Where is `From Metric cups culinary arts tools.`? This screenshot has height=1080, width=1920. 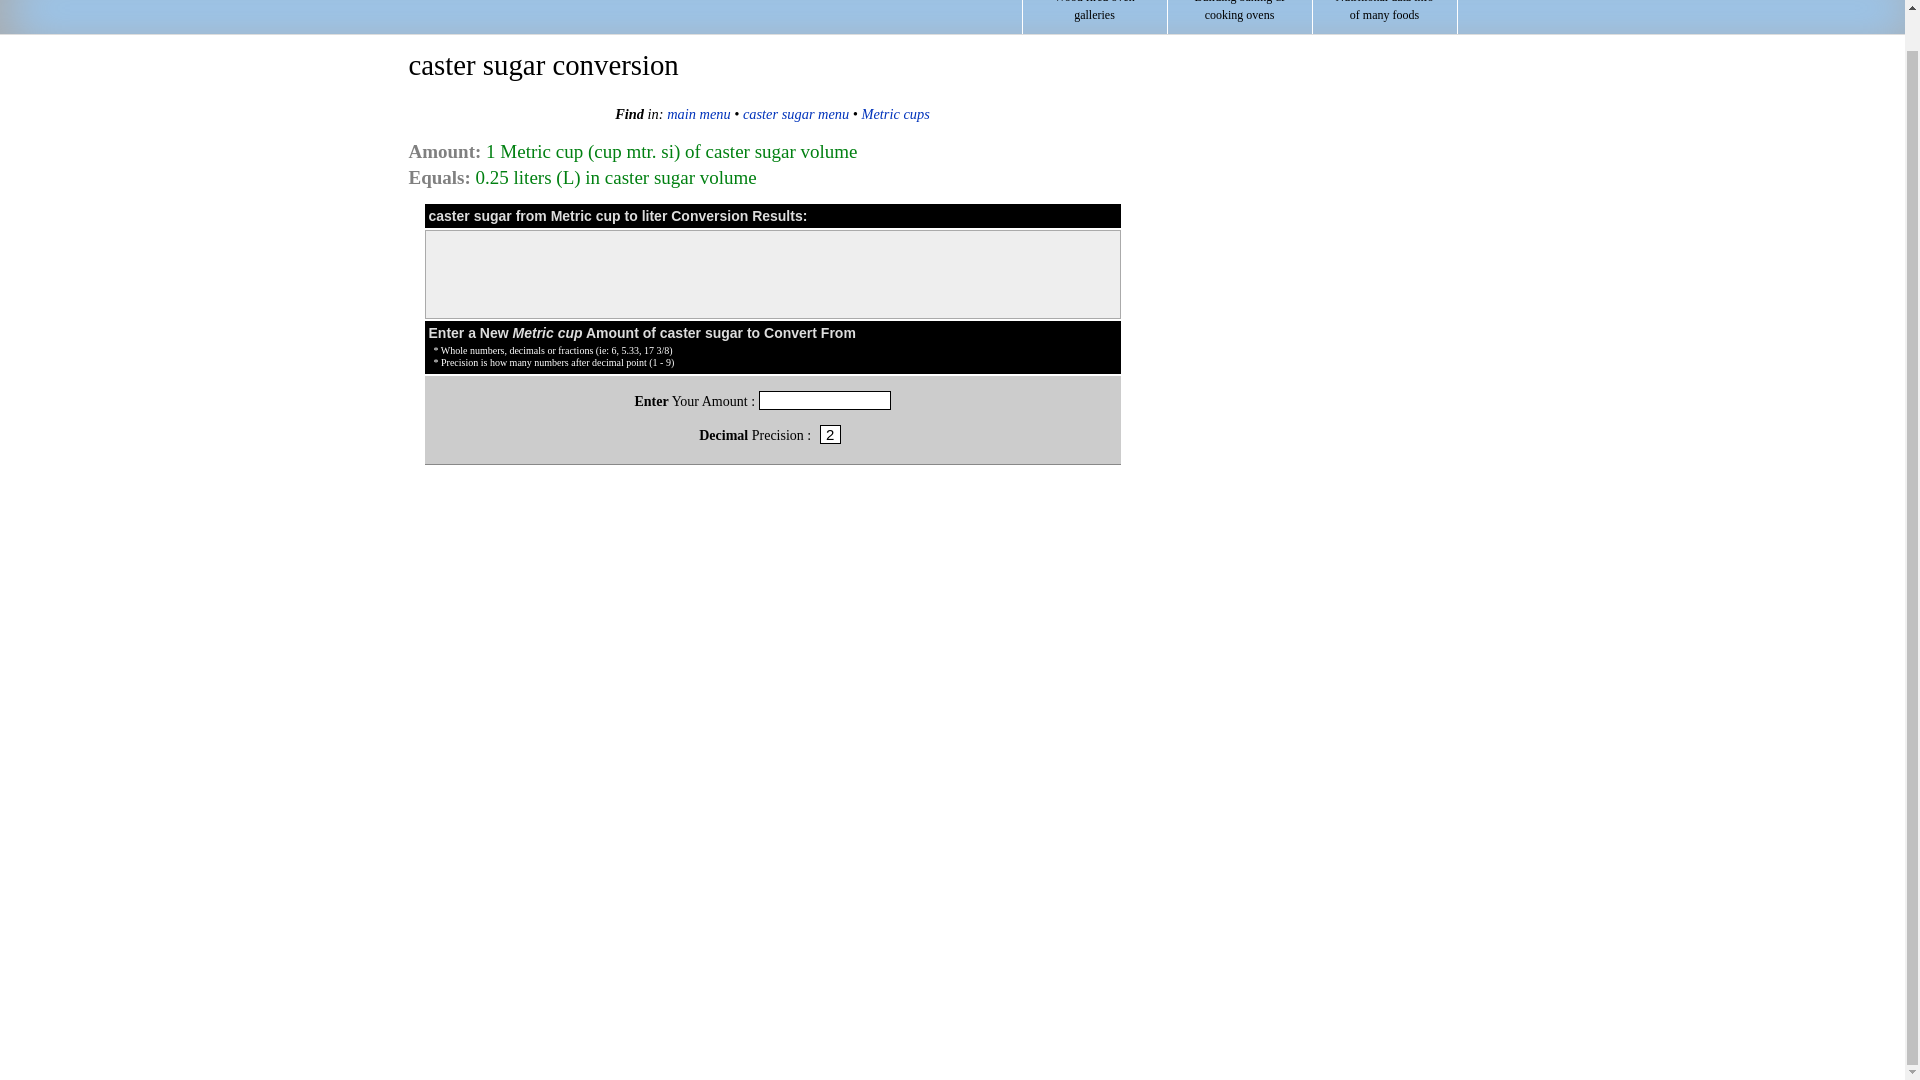
From Metric cups culinary arts tools. is located at coordinates (1384, 16).